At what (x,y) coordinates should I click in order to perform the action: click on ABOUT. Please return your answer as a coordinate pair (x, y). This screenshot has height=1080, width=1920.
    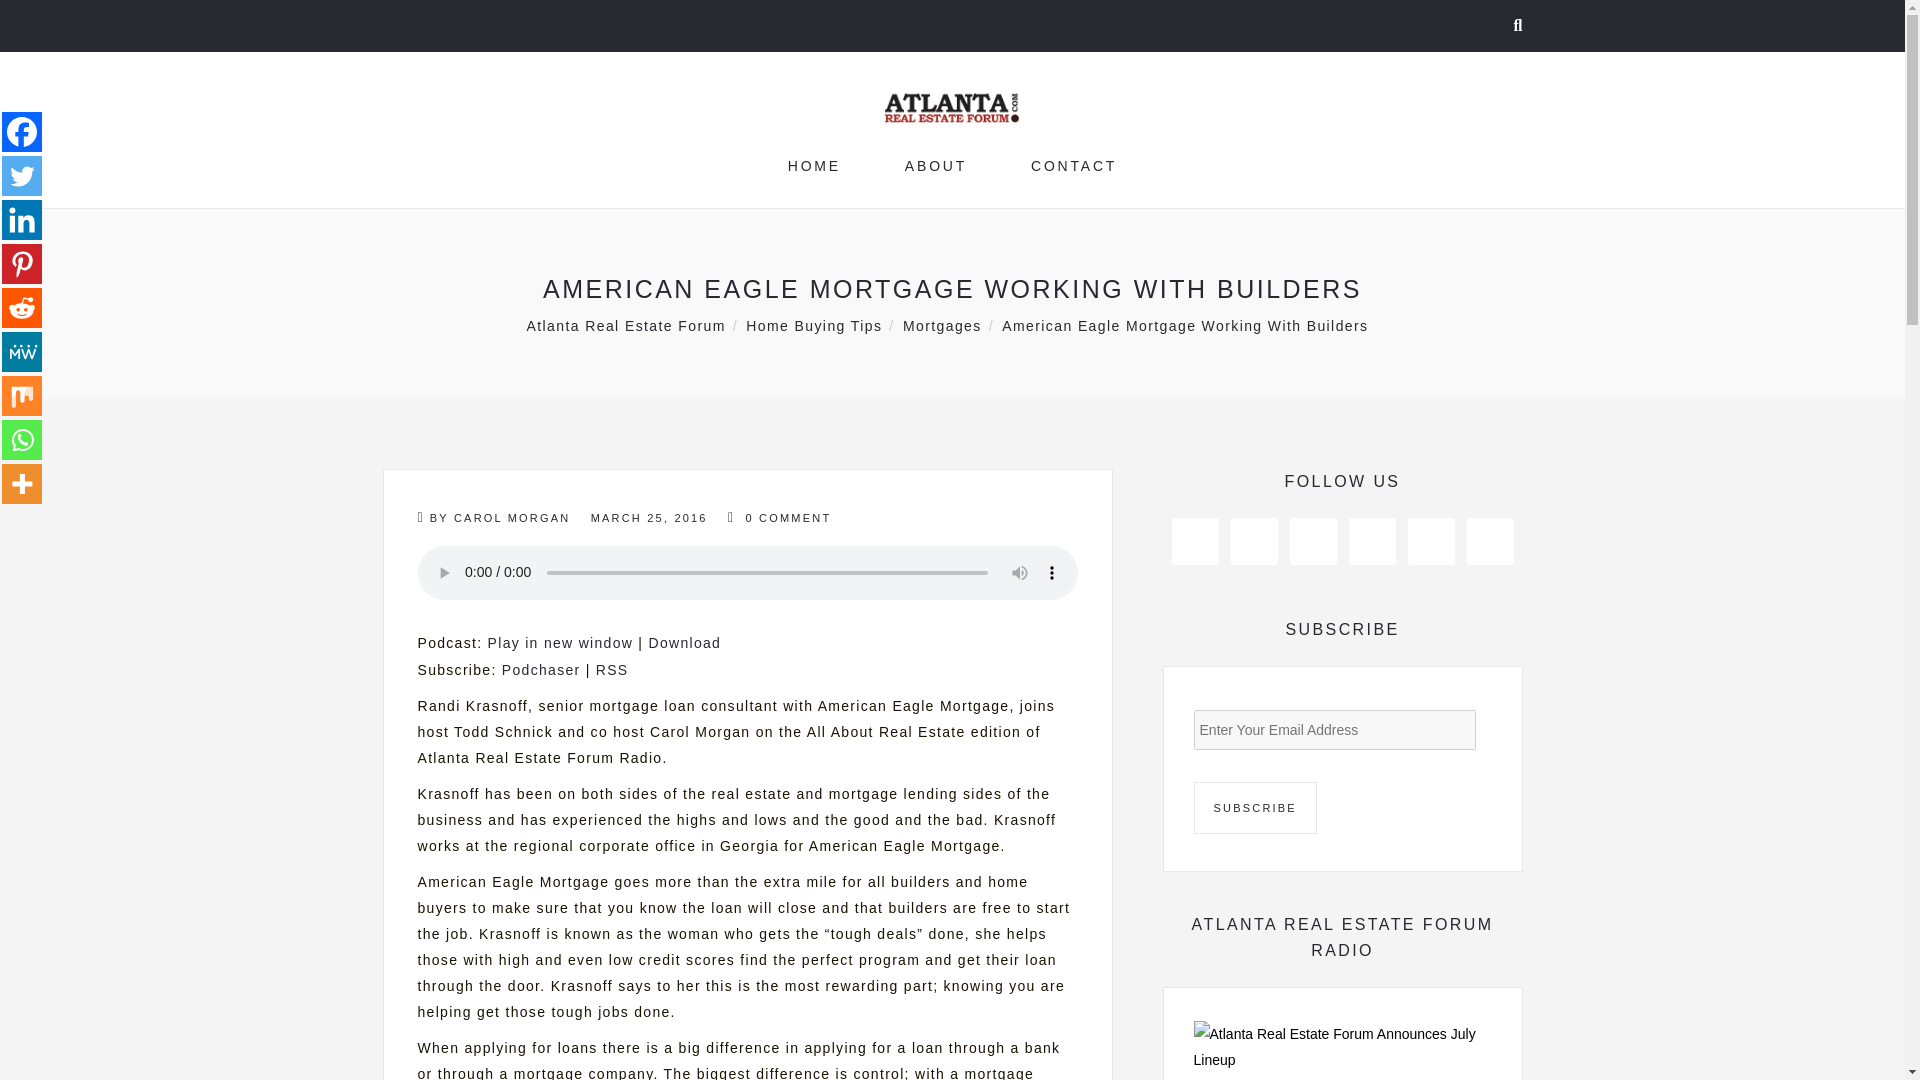
    Looking at the image, I should click on (936, 165).